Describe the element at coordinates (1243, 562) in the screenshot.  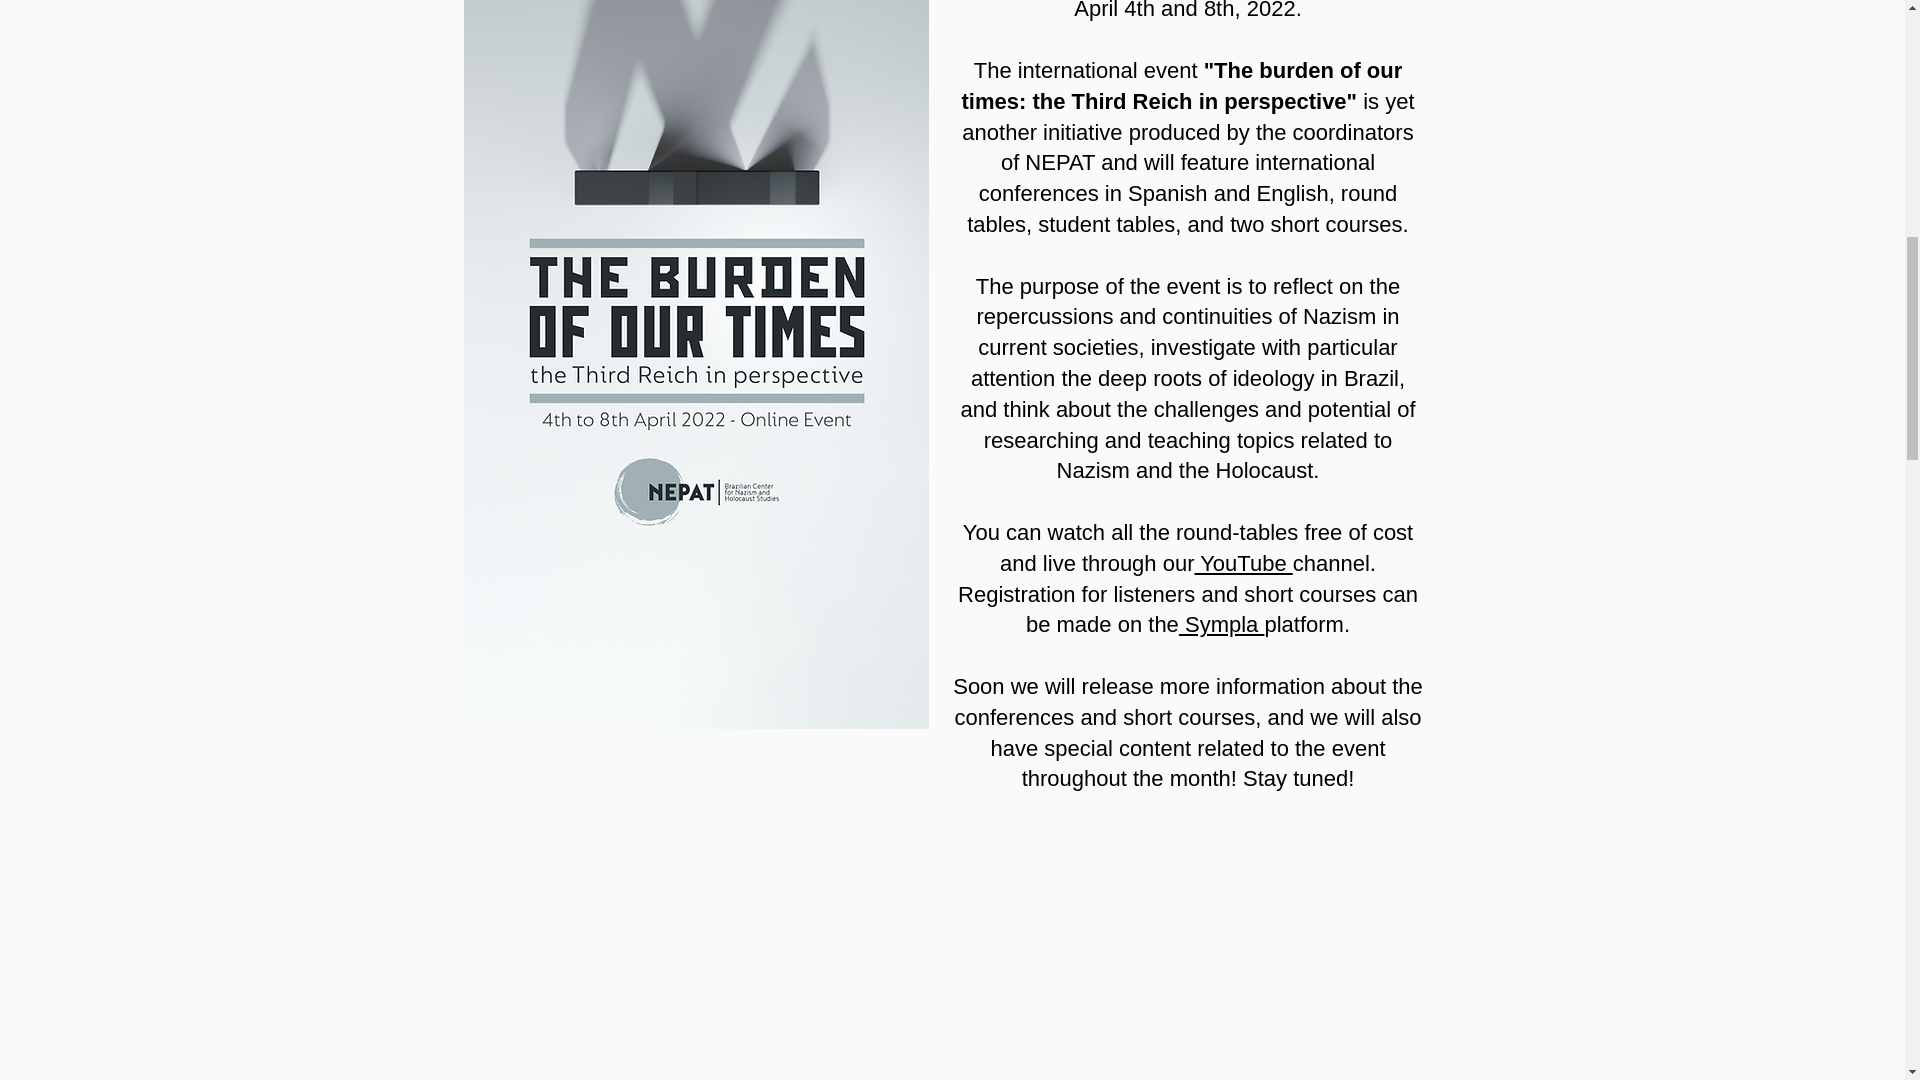
I see `YouTube` at that location.